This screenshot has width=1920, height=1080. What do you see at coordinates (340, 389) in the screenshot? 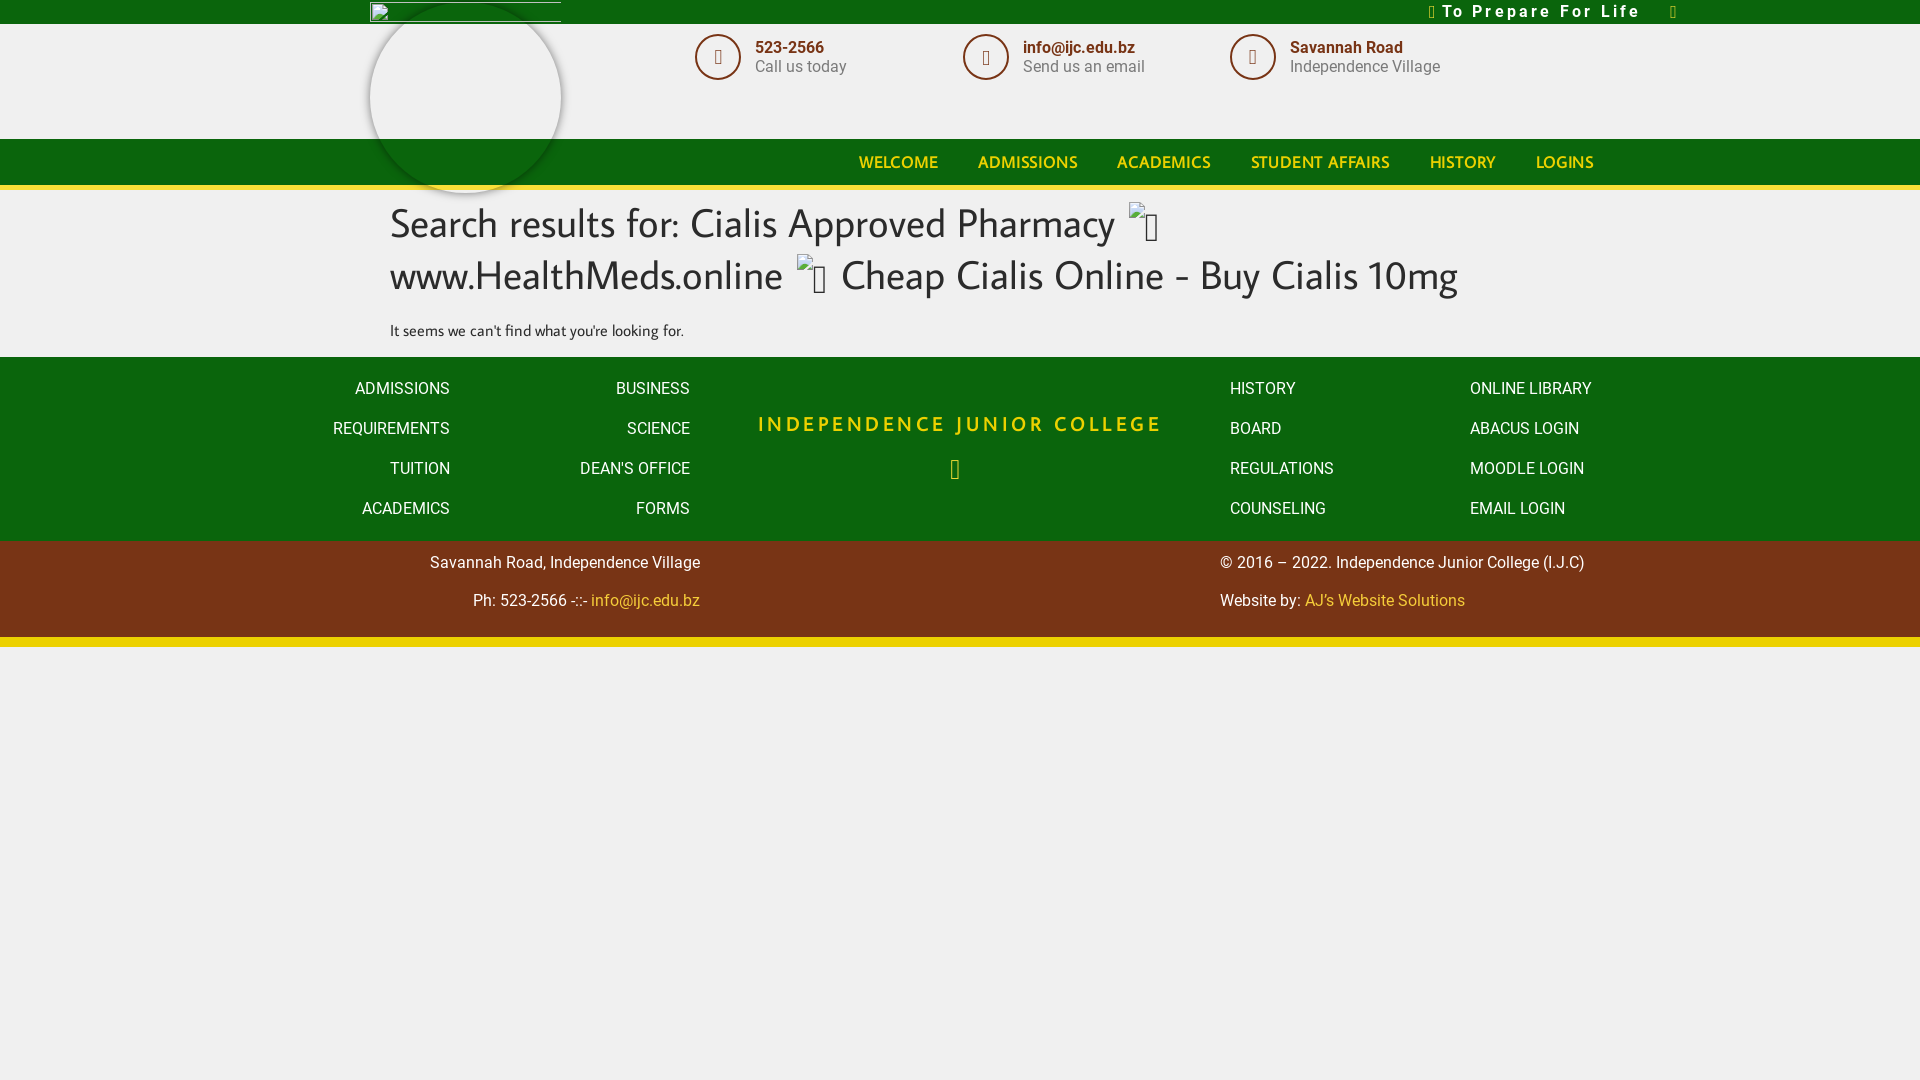
I see `ADMISSIONS` at bounding box center [340, 389].